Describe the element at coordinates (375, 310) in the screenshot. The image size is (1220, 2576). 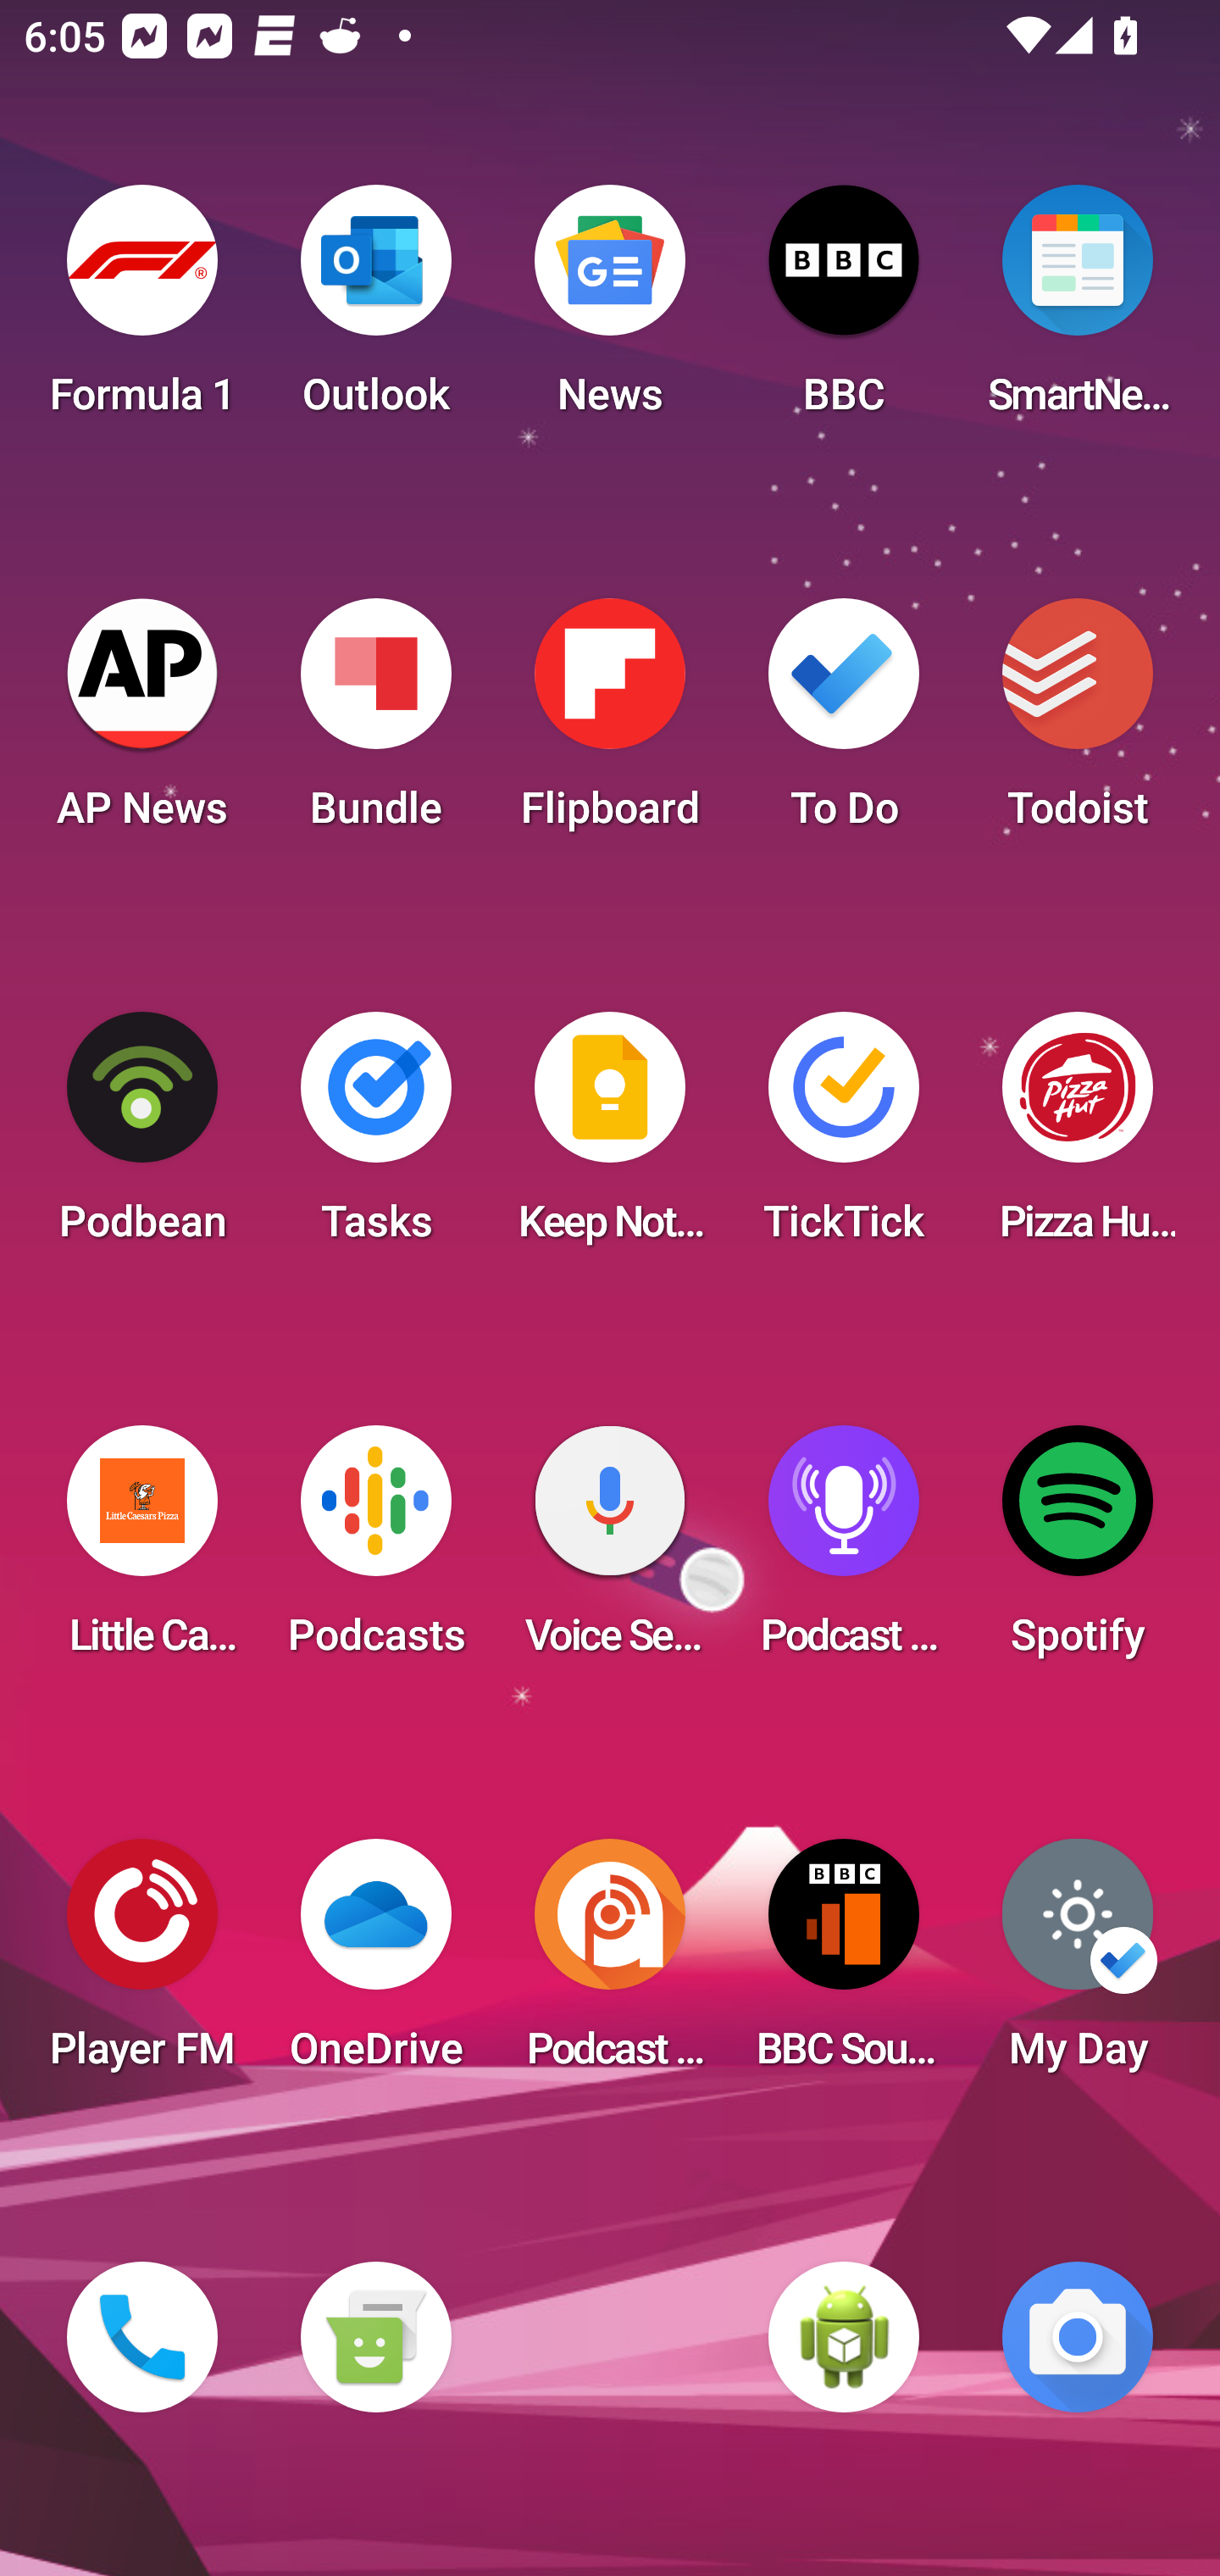
I see `Outlook` at that location.